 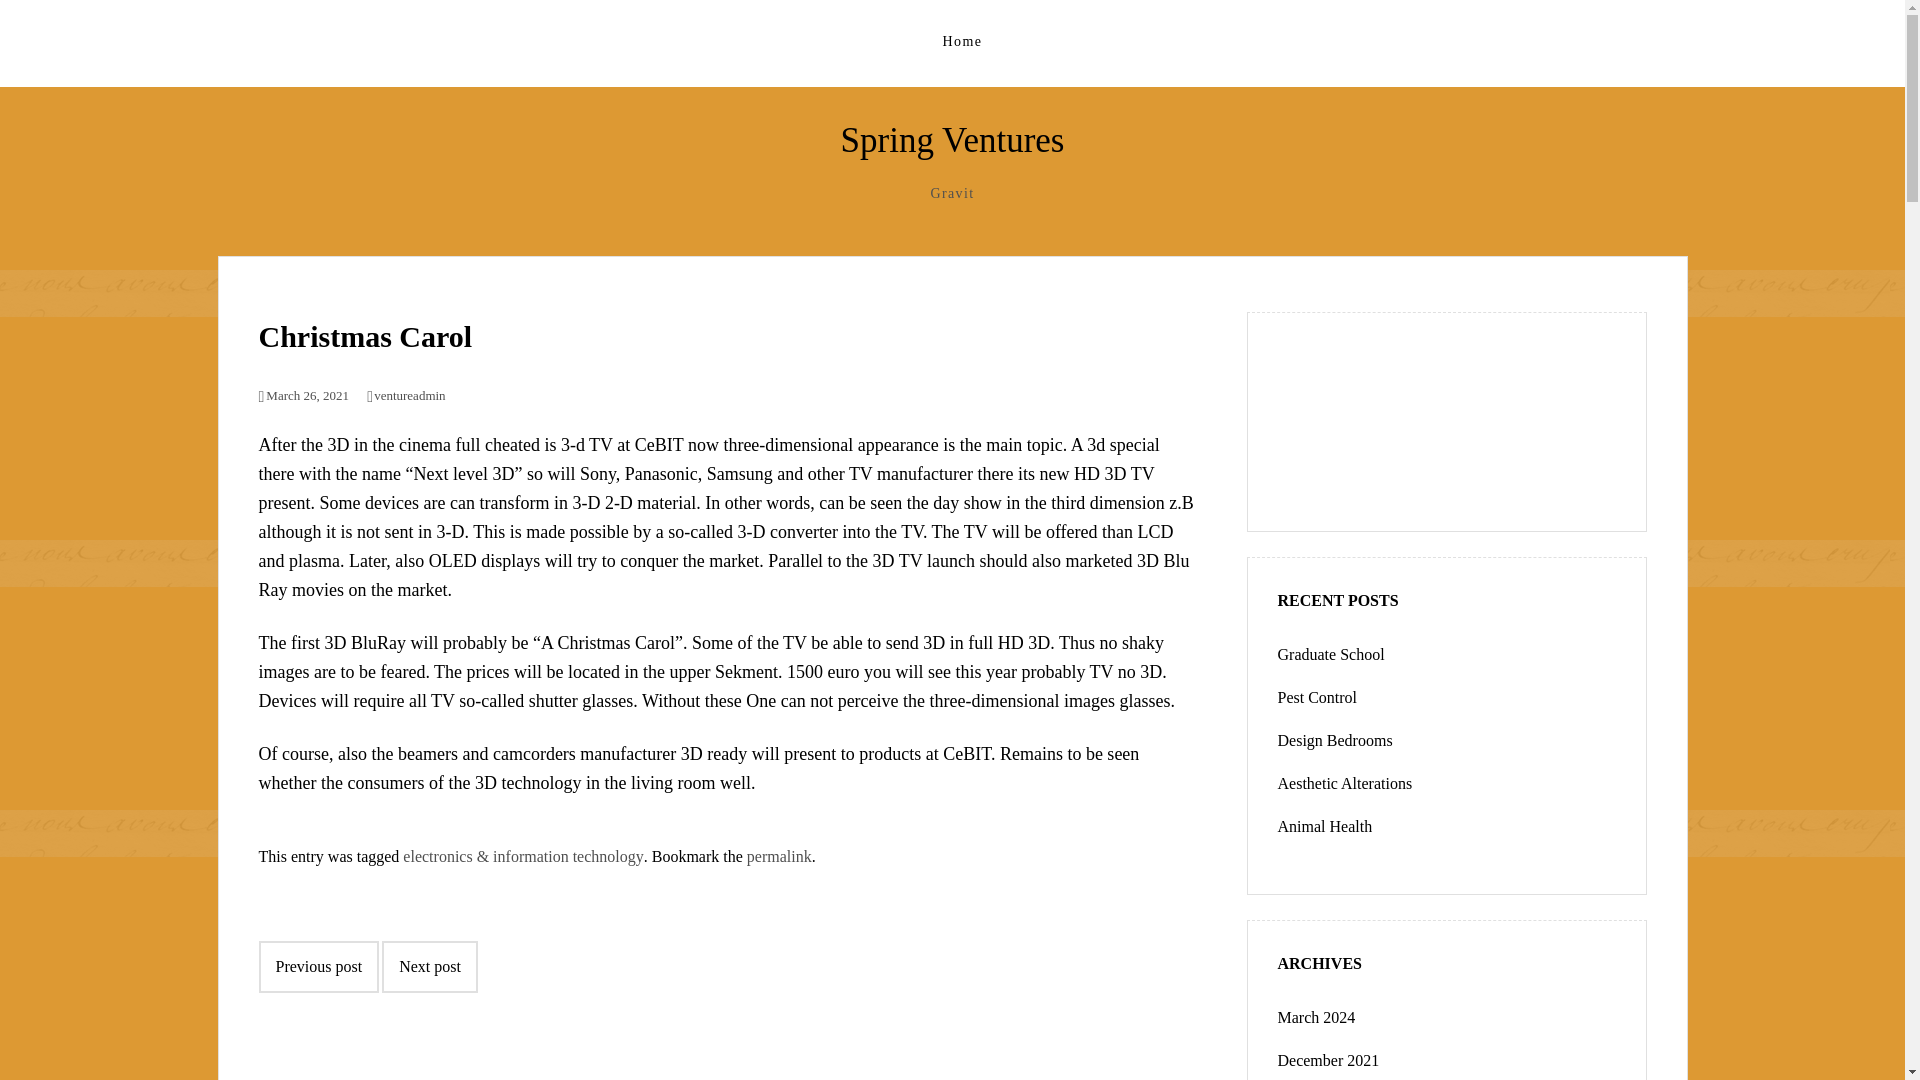 What do you see at coordinates (303, 394) in the screenshot?
I see `11:18 am` at bounding box center [303, 394].